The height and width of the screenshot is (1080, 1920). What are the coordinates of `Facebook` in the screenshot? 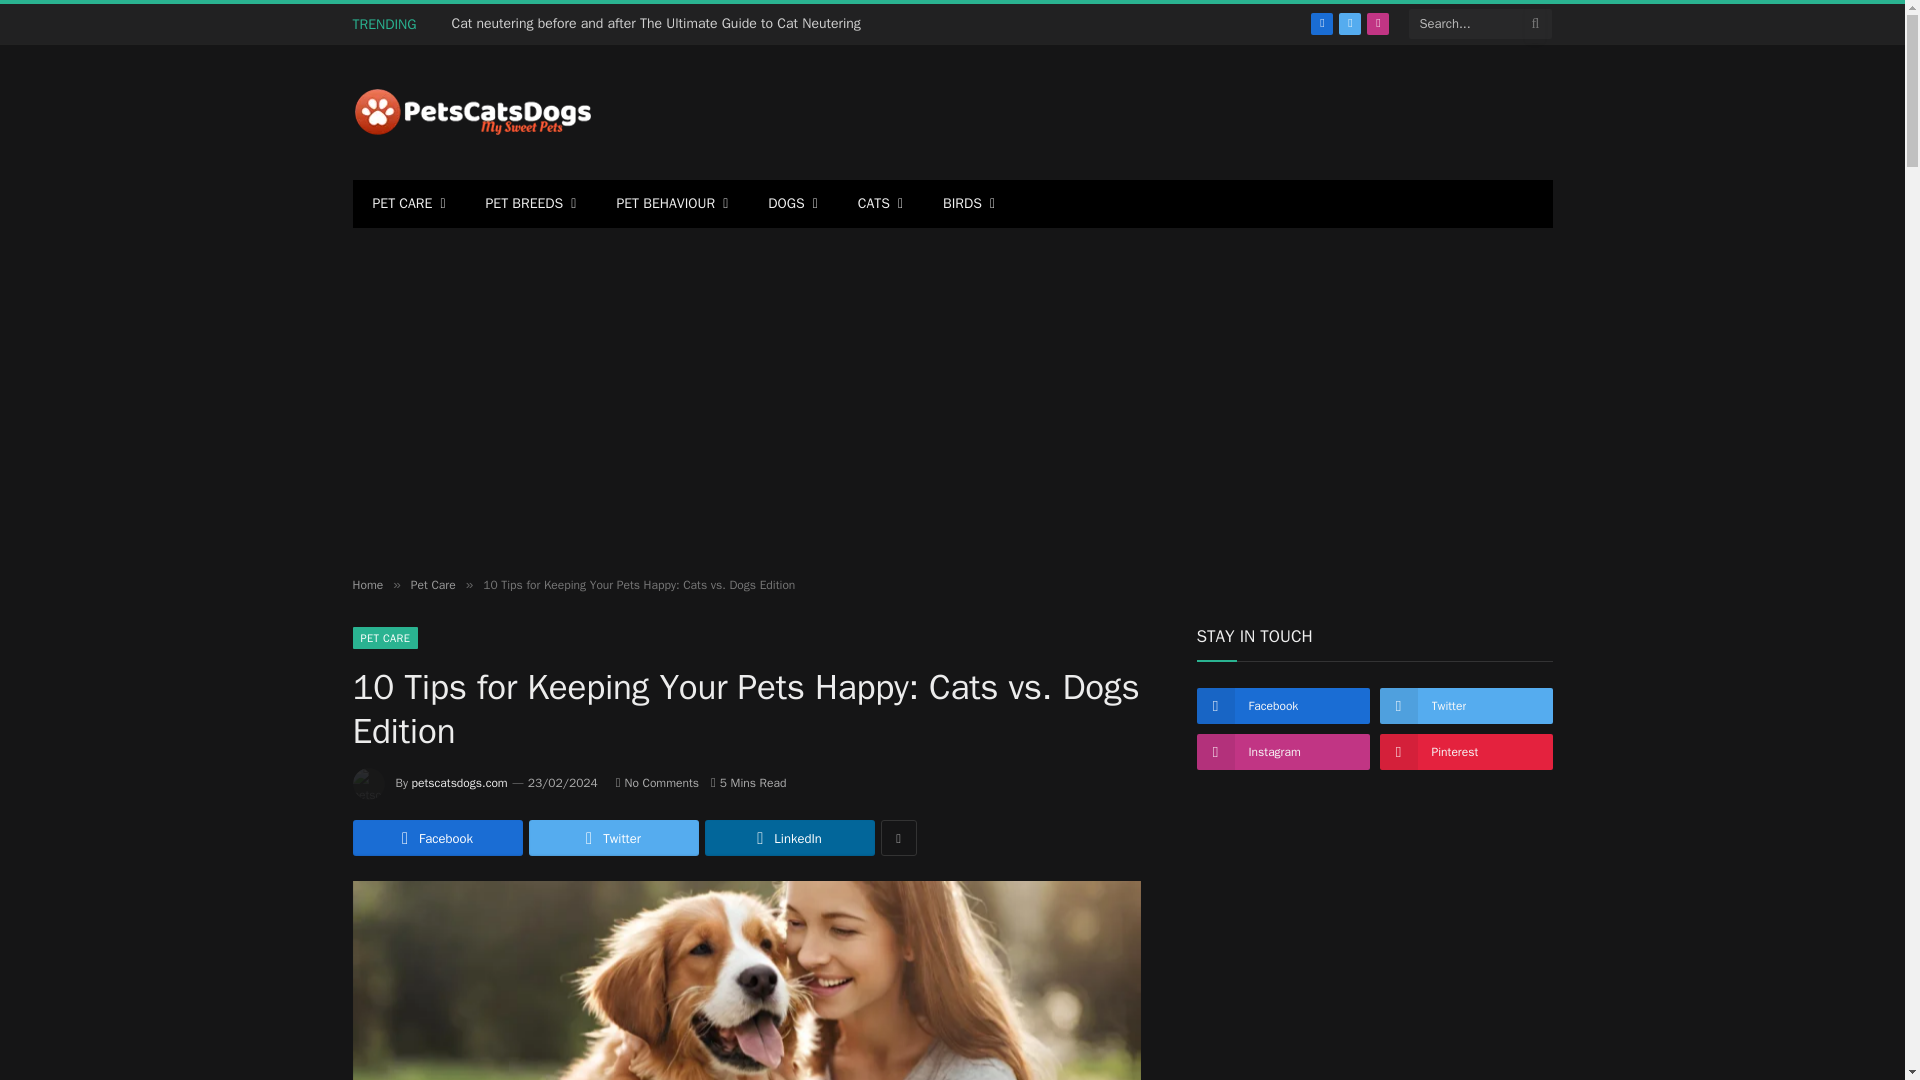 It's located at (1322, 23).